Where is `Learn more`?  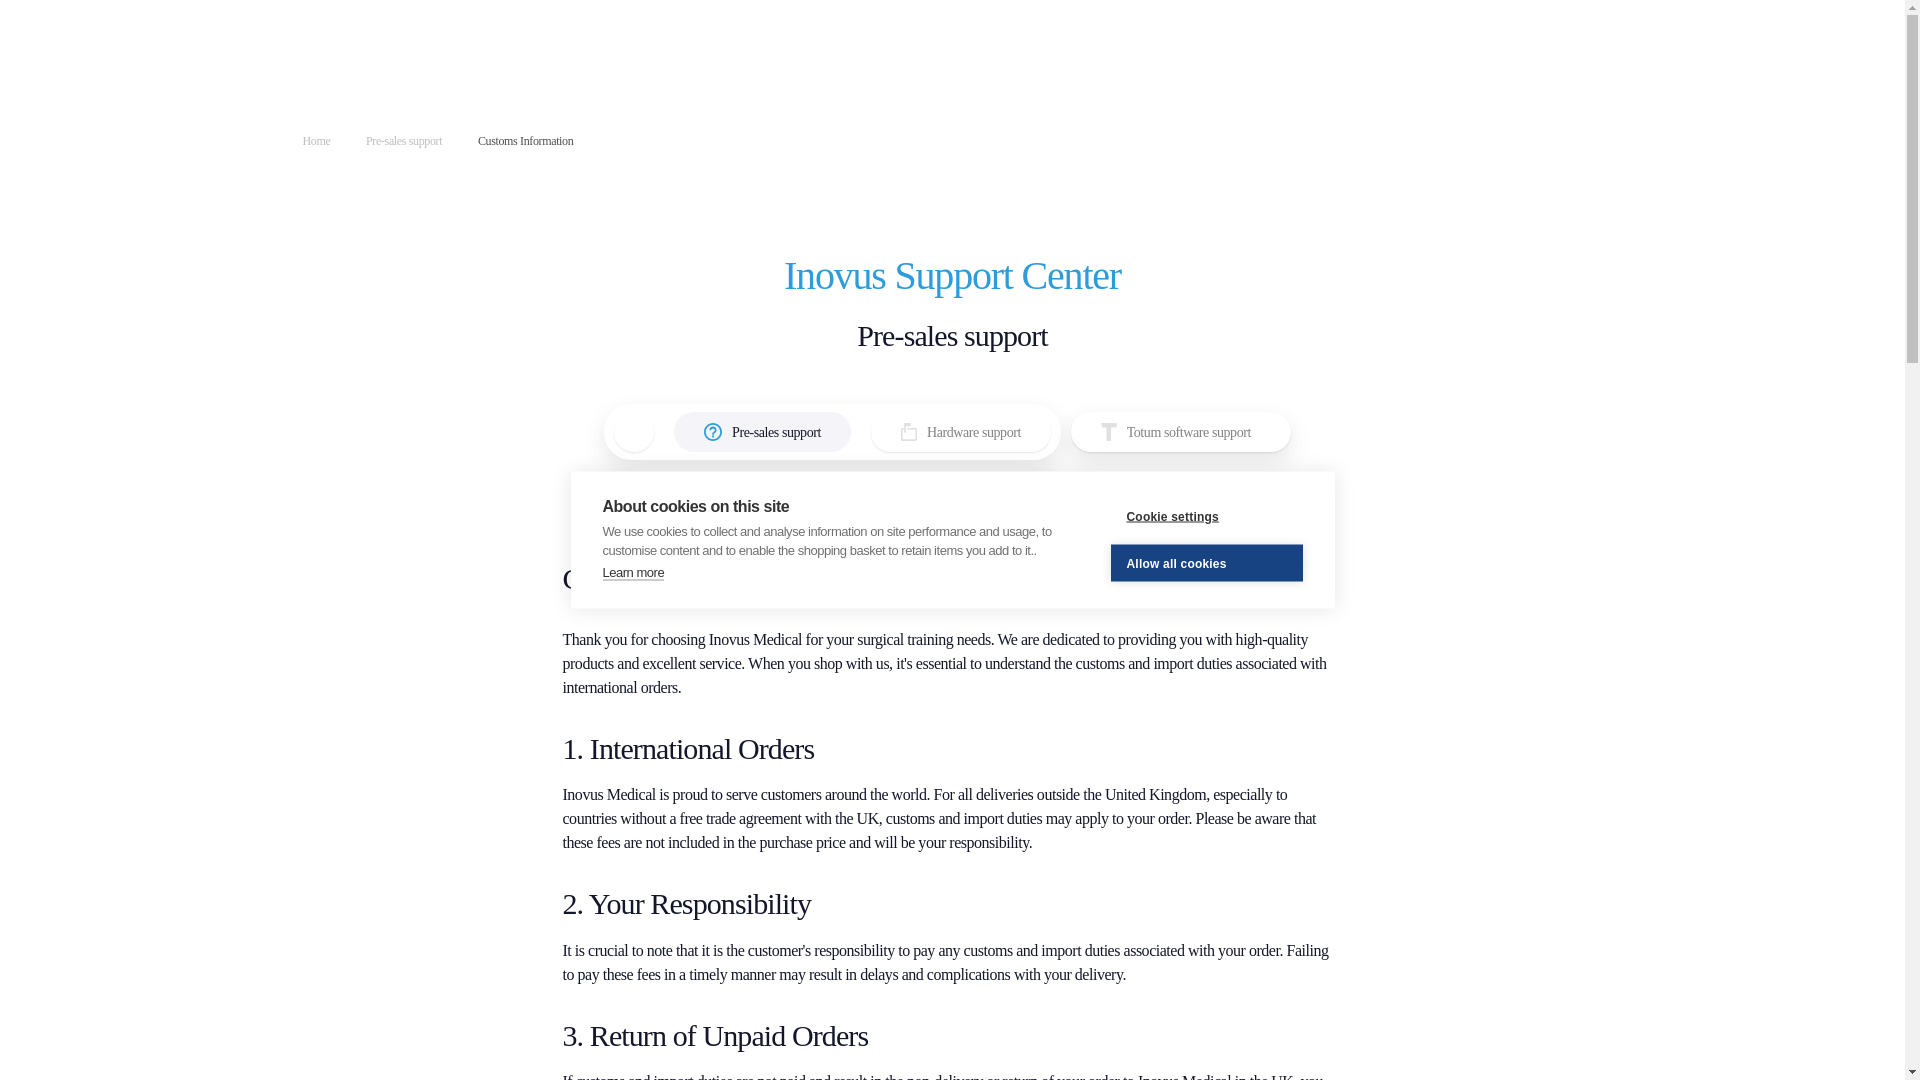 Learn more is located at coordinates (633, 392).